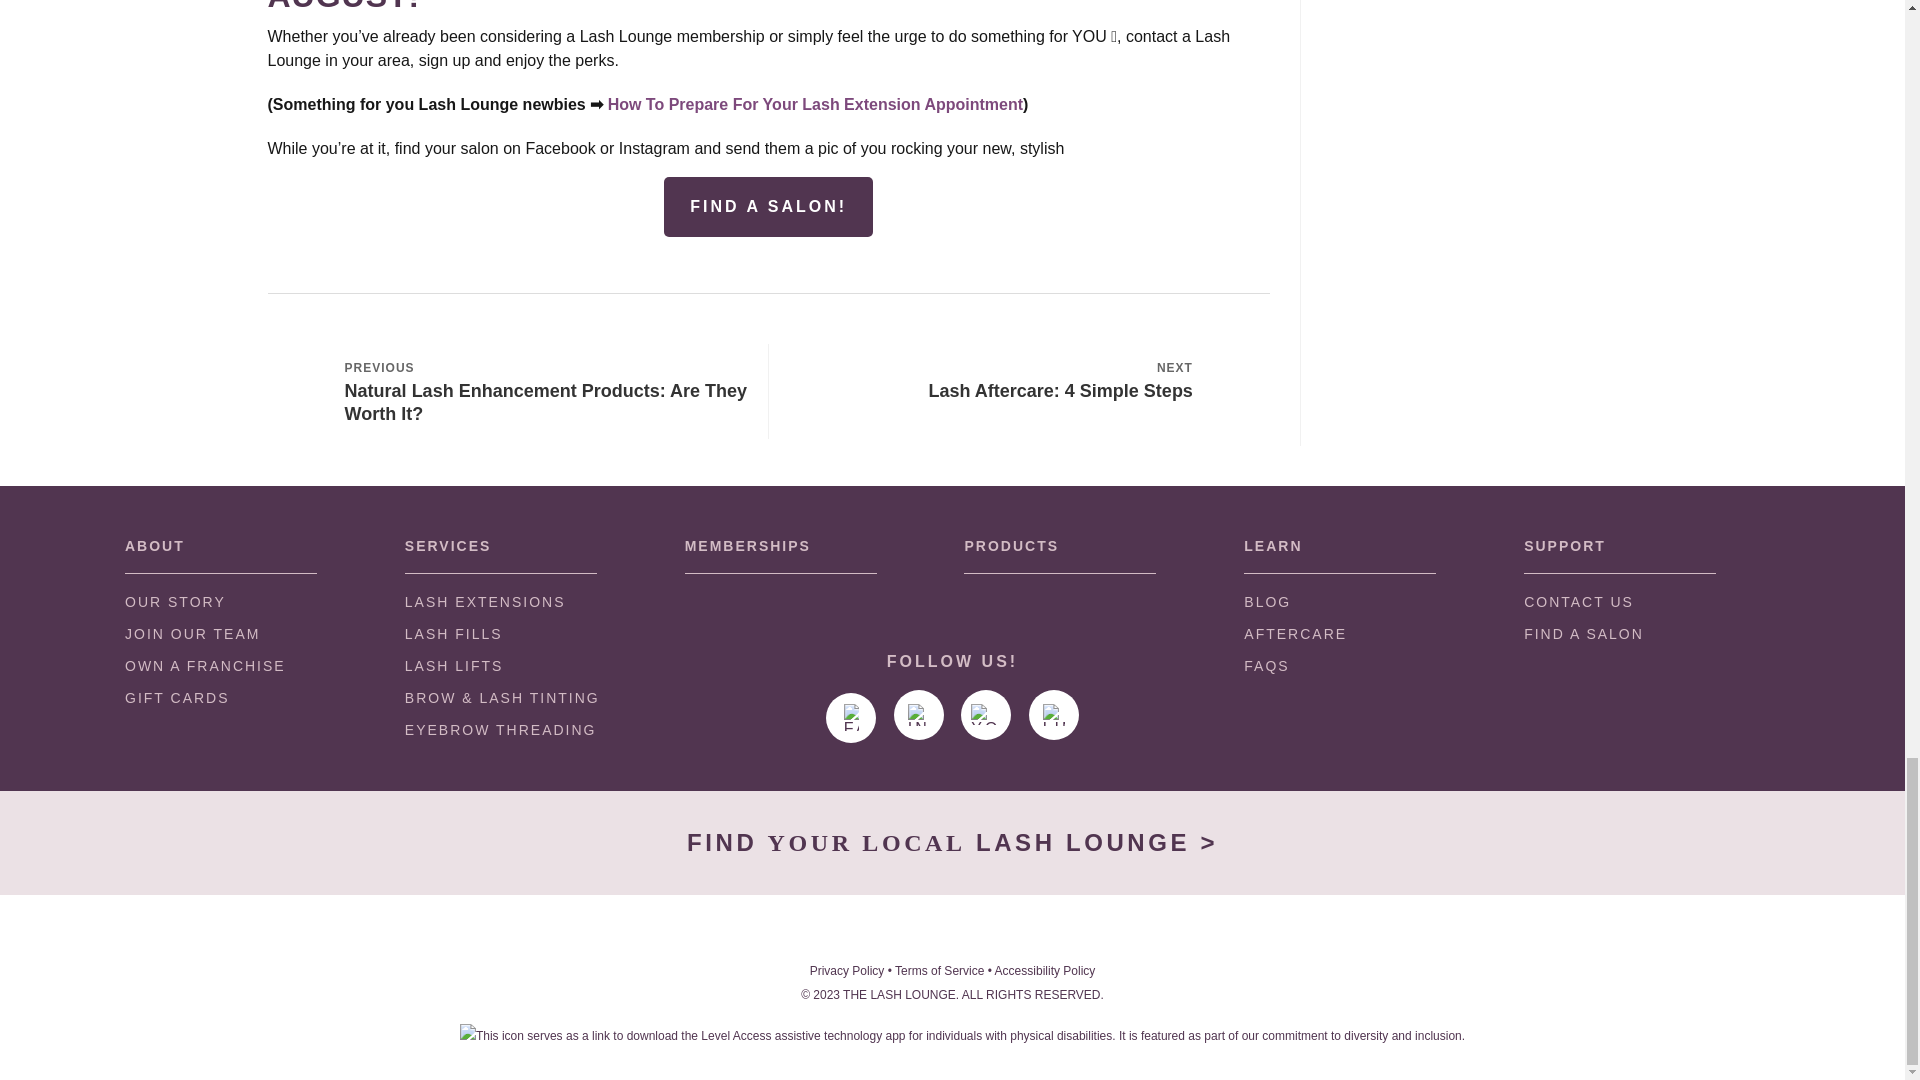 This screenshot has height=1080, width=1920. Describe the element at coordinates (952, 842) in the screenshot. I see `FIND YOUR LOCAL LASH LOUNGE link` at that location.